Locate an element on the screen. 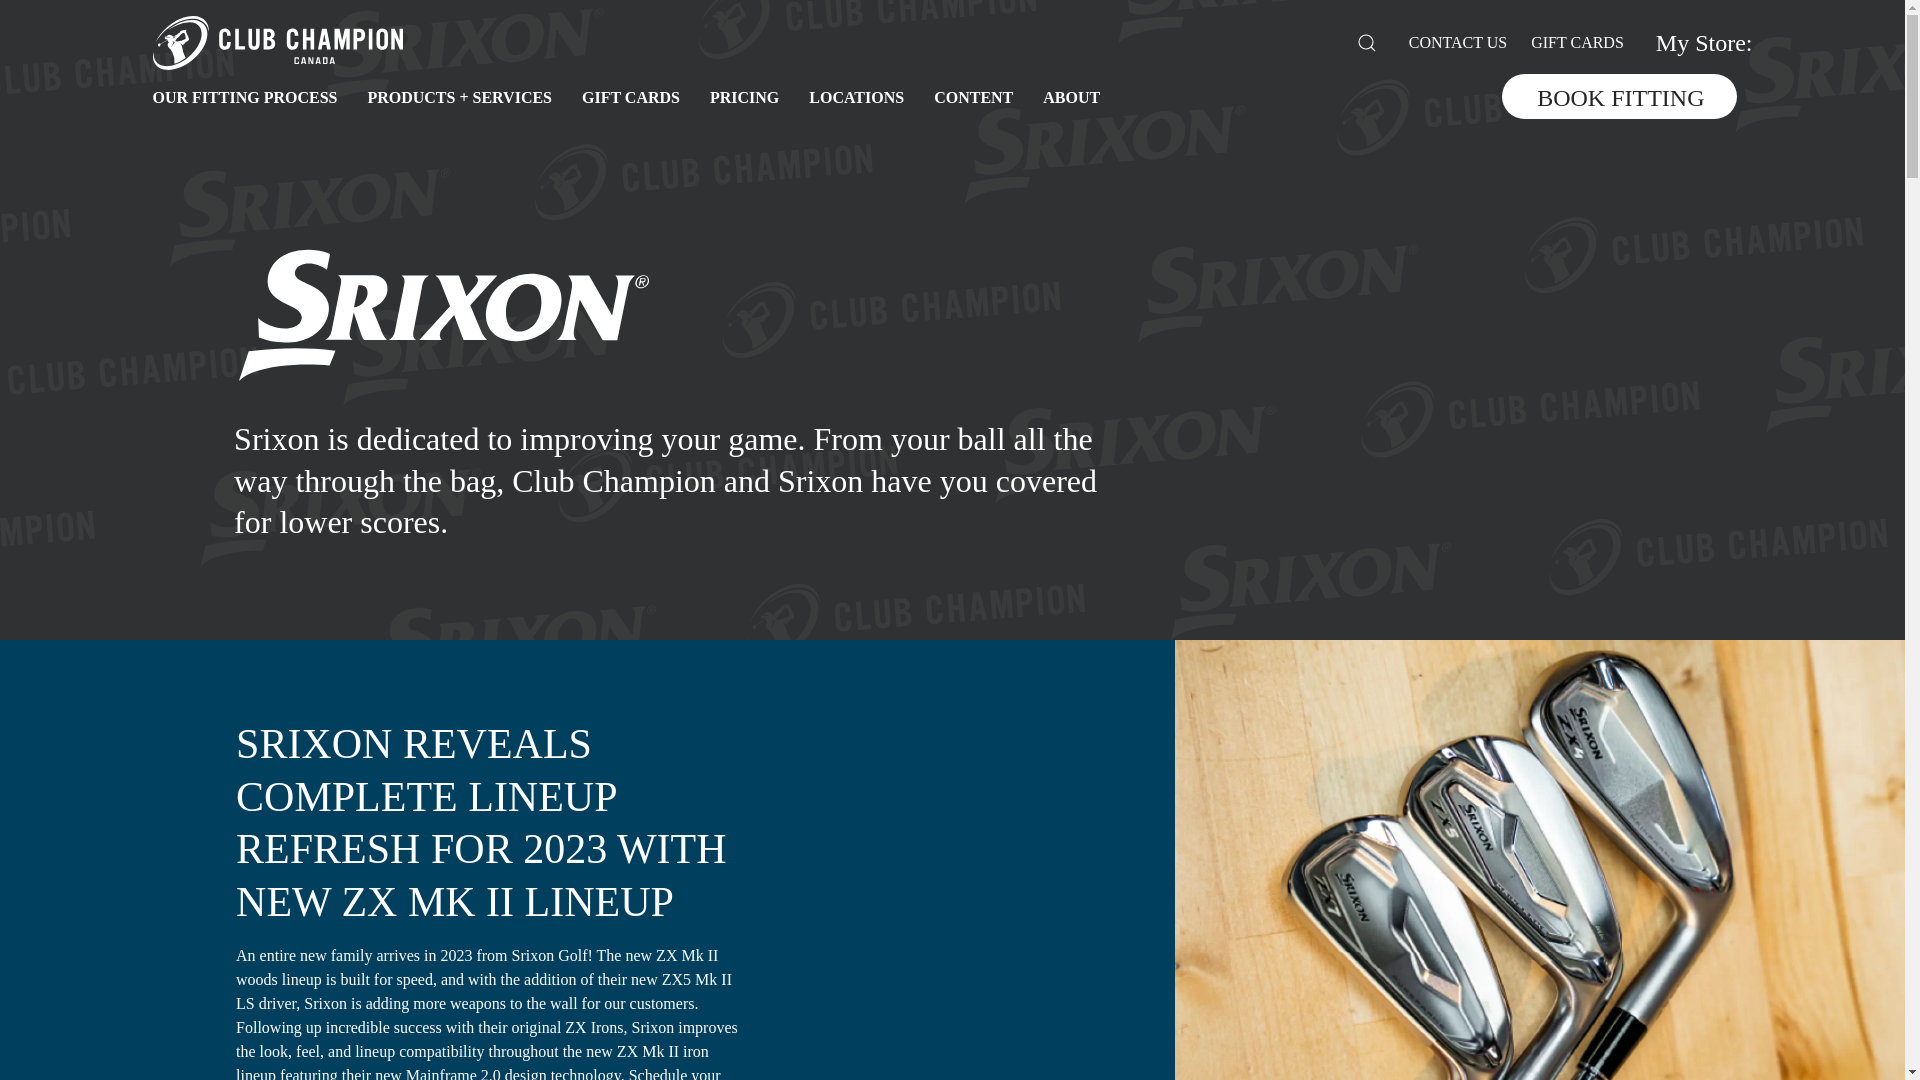 The width and height of the screenshot is (1920, 1080). GIFT CARDS is located at coordinates (1577, 43).